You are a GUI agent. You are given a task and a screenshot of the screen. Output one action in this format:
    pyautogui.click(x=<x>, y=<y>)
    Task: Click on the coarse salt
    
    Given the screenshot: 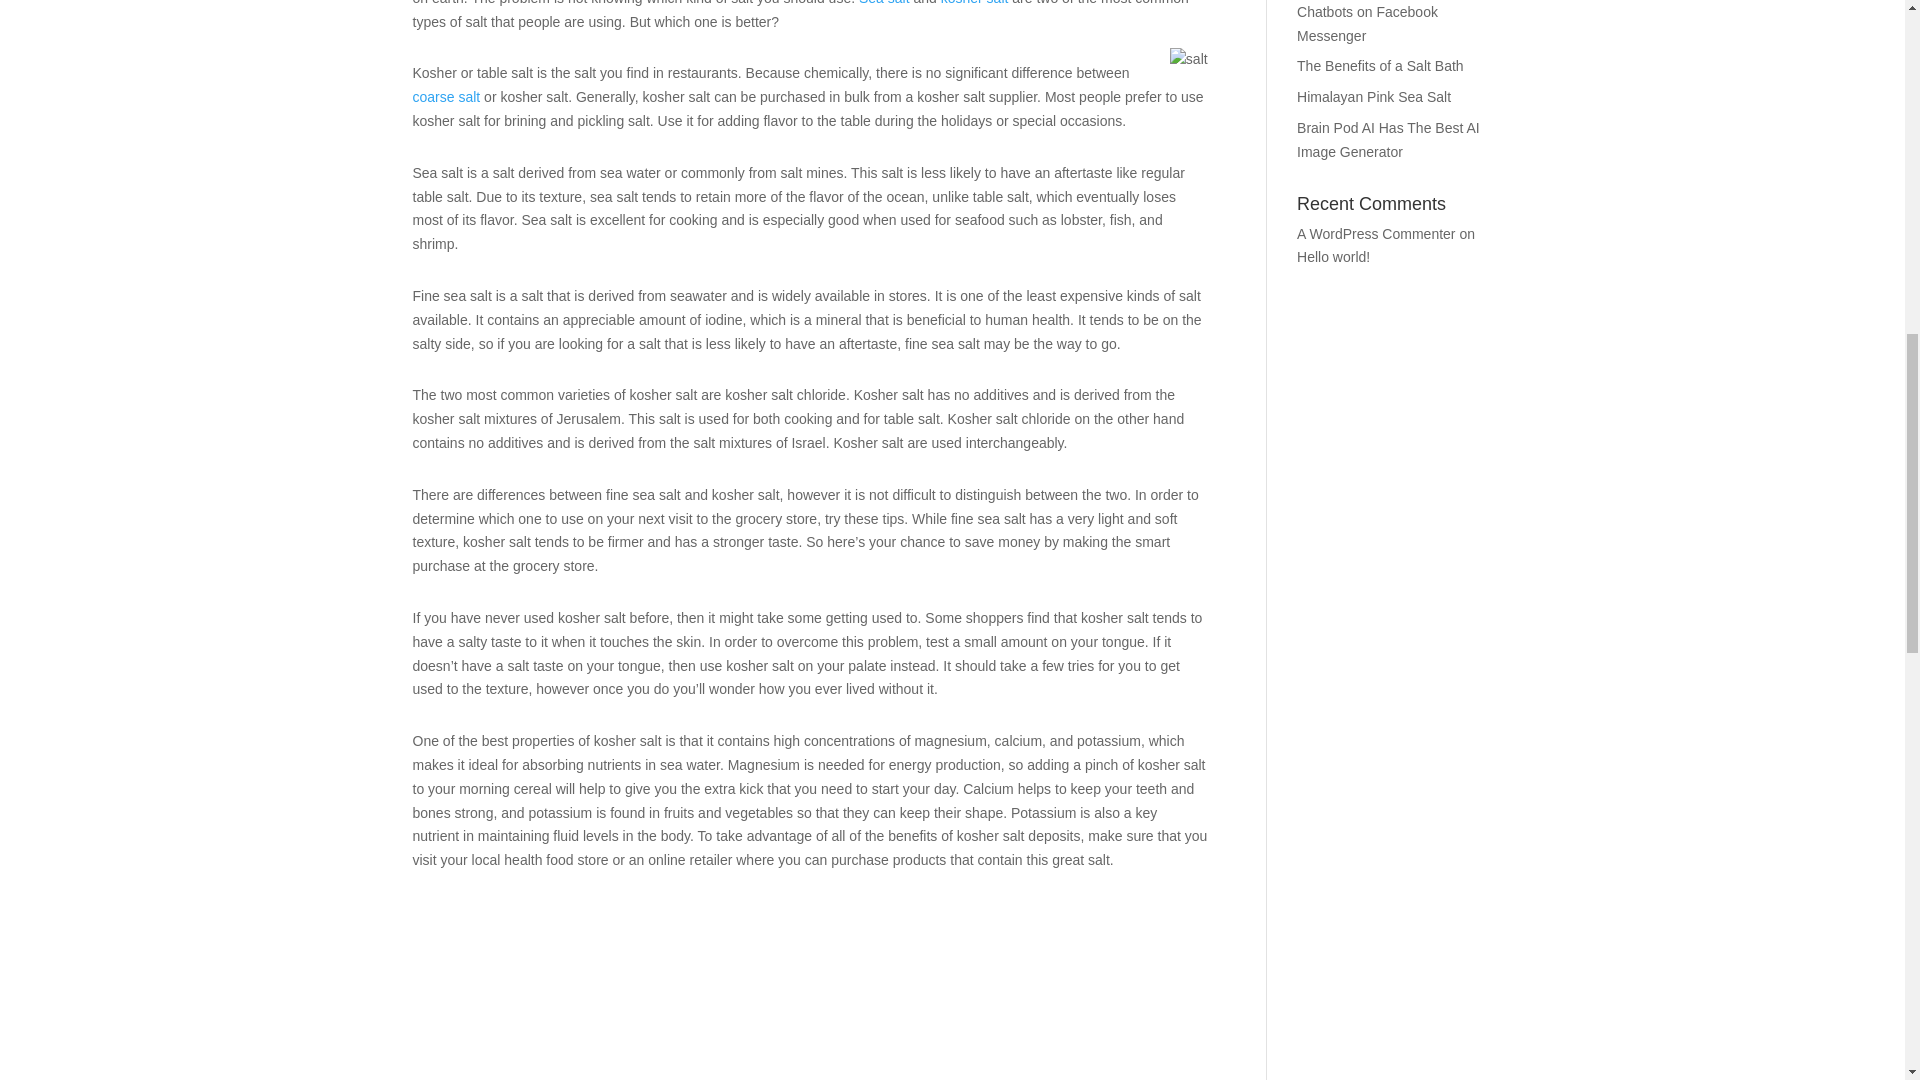 What is the action you would take?
    pyautogui.click(x=446, y=96)
    